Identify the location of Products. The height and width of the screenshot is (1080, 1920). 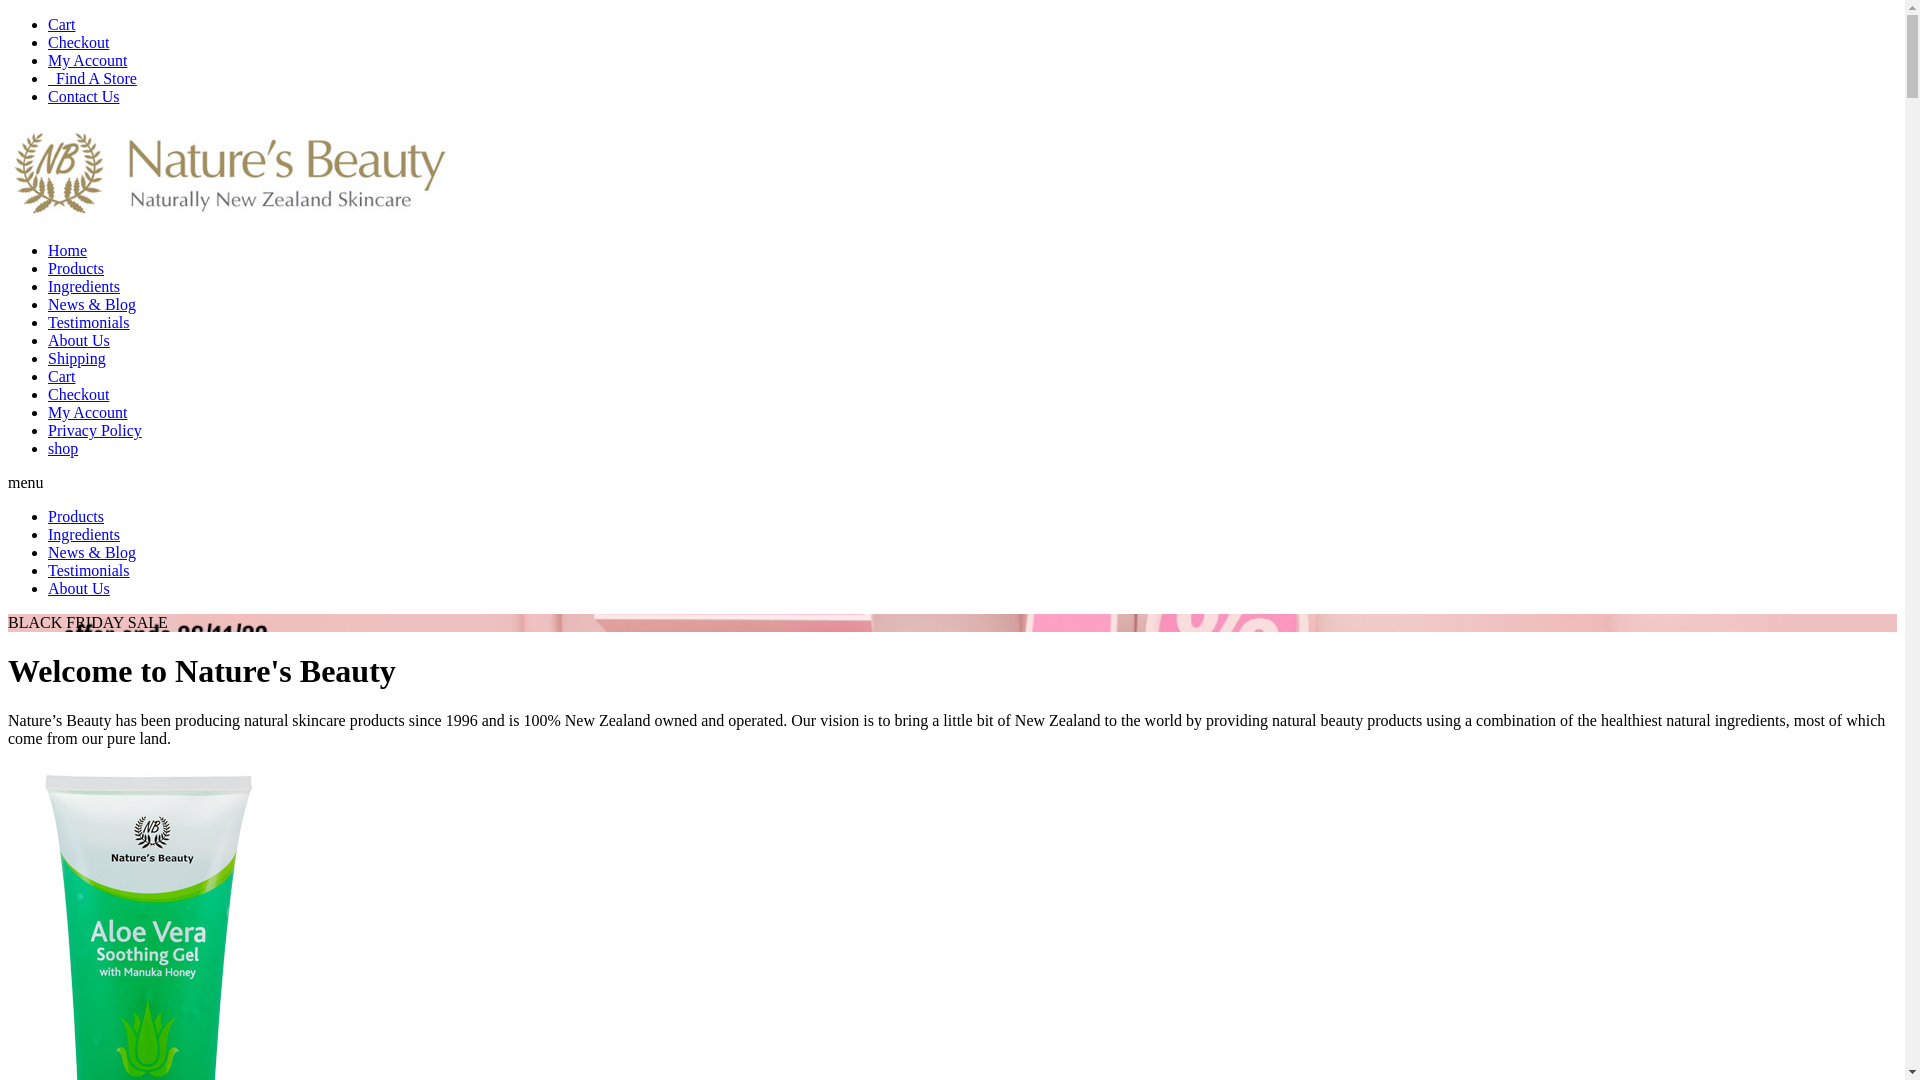
(76, 268).